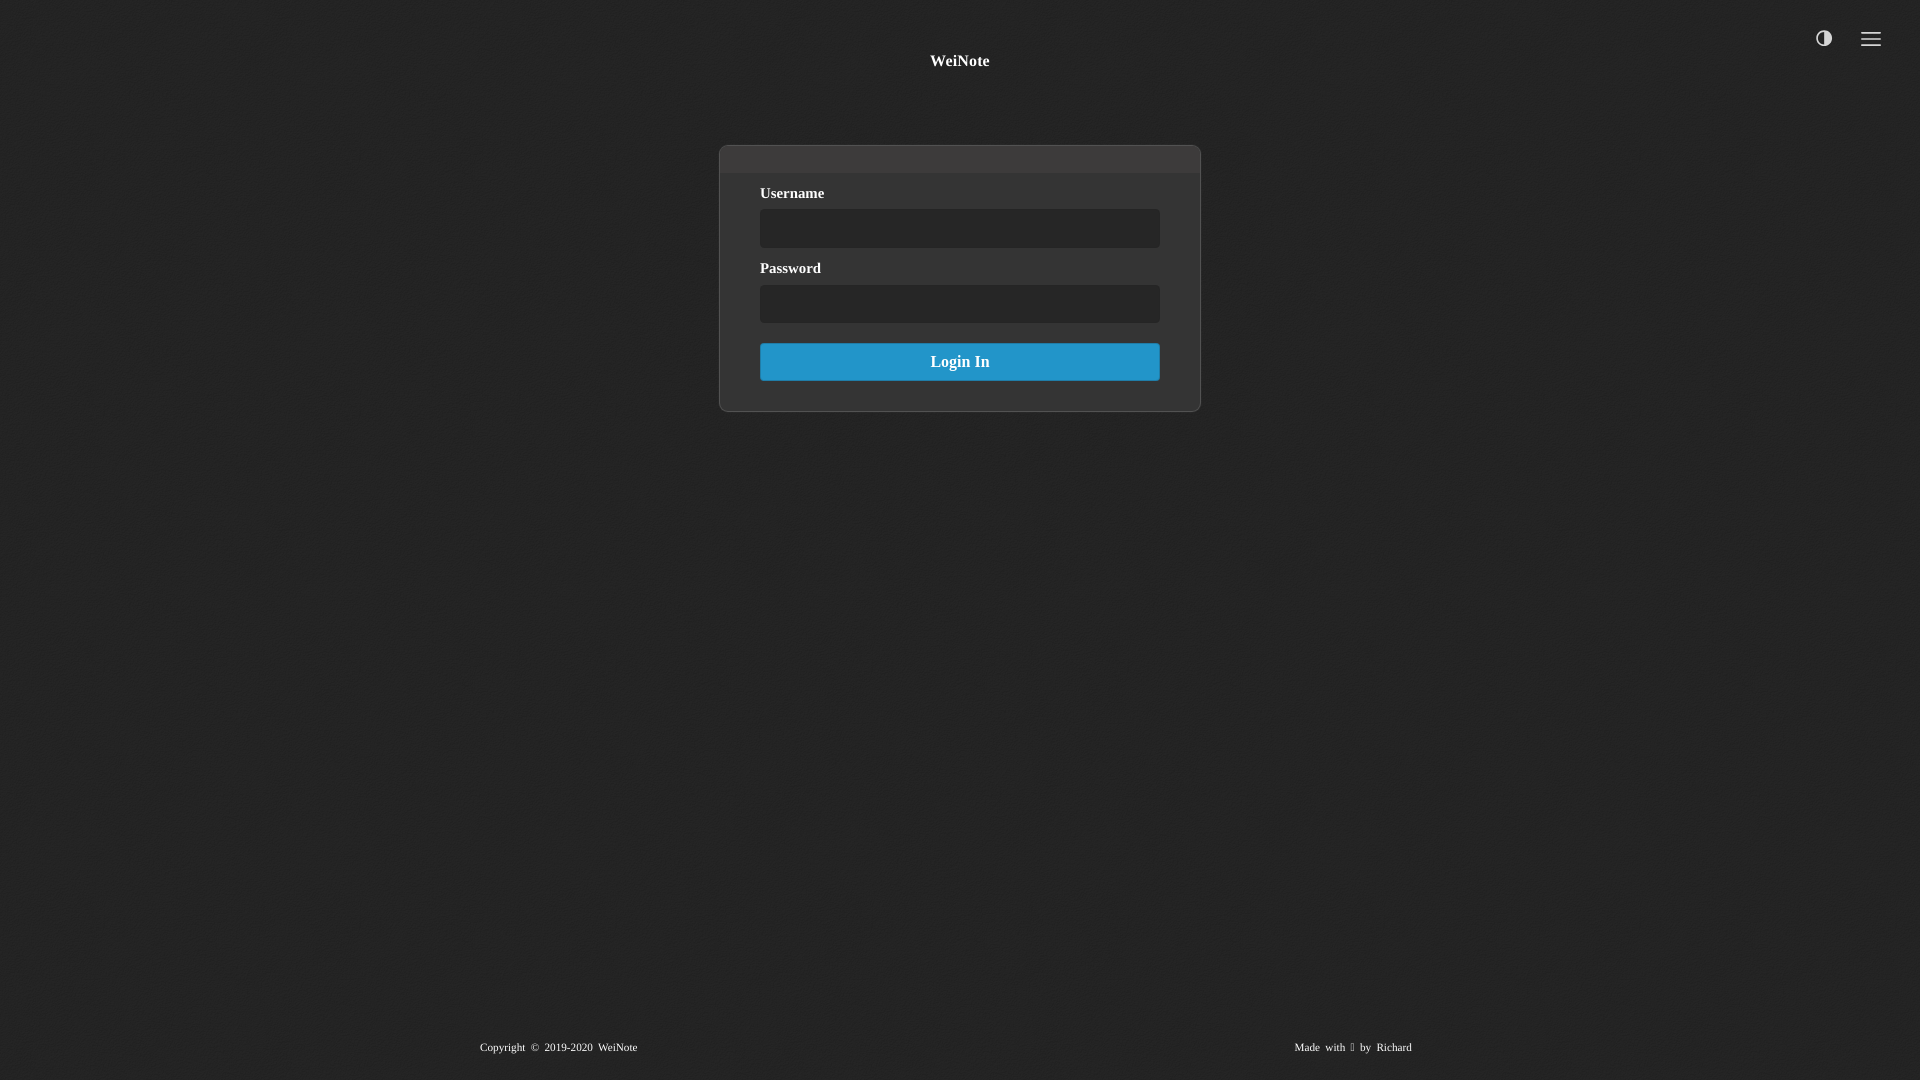 This screenshot has width=1920, height=1080. Describe the element at coordinates (618, 1048) in the screenshot. I see `WeiNote` at that location.